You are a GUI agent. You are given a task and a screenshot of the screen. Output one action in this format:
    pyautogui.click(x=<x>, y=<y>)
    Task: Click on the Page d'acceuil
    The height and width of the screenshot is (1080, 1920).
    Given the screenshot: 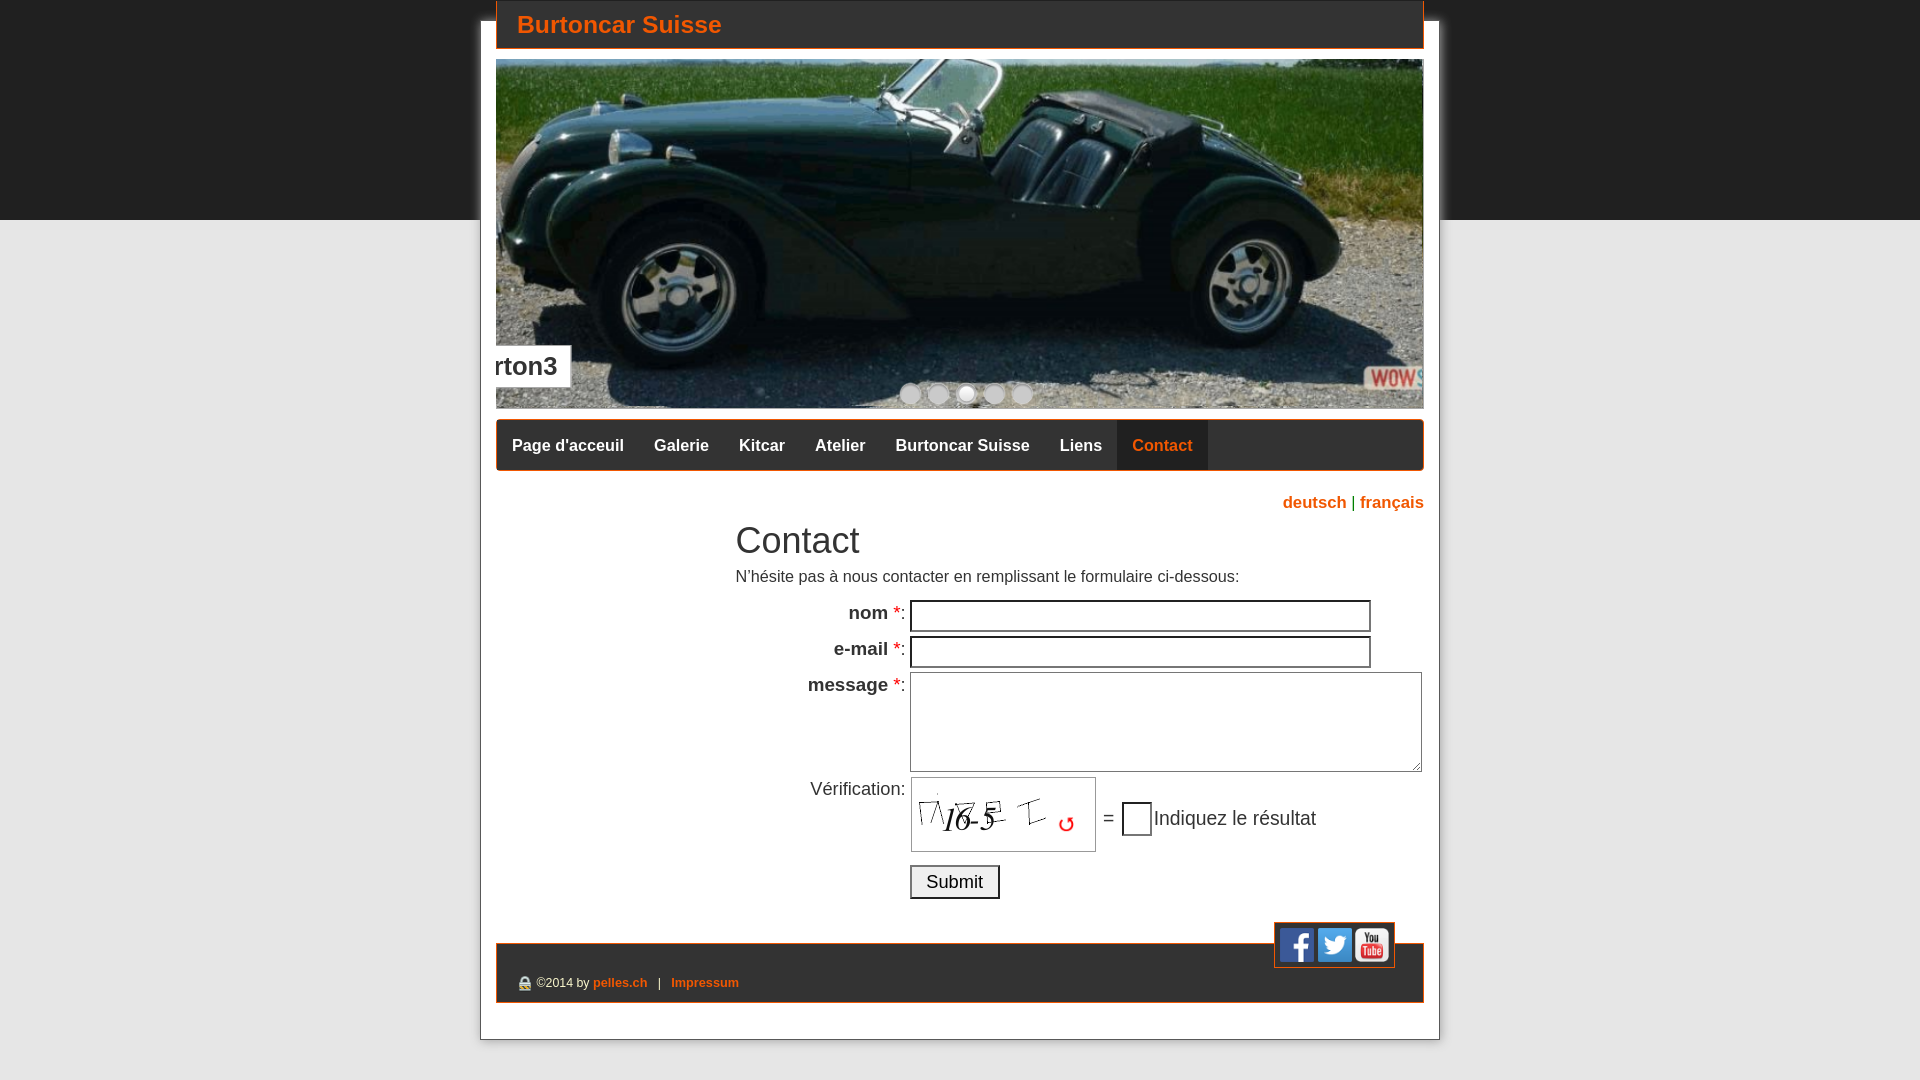 What is the action you would take?
    pyautogui.click(x=568, y=445)
    